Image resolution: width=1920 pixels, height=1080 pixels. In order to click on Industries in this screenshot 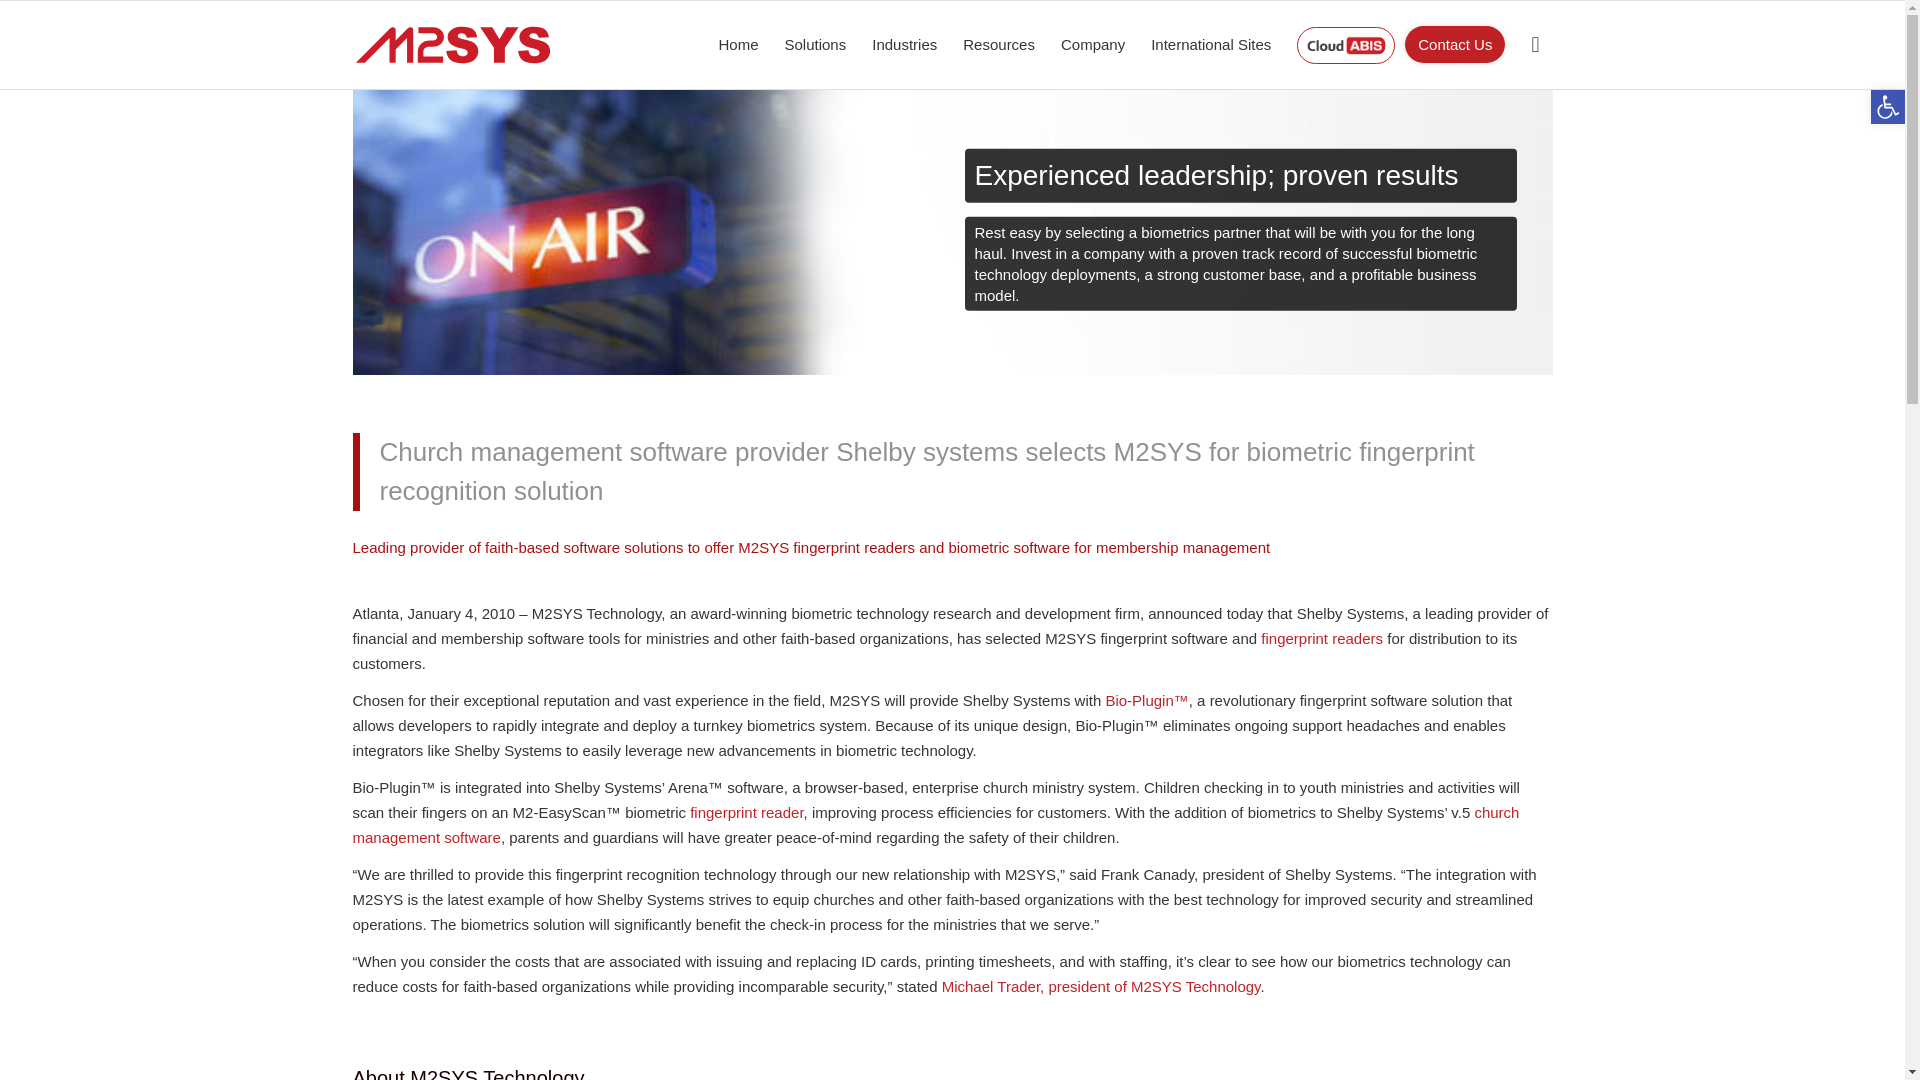, I will do `click(904, 44)`.